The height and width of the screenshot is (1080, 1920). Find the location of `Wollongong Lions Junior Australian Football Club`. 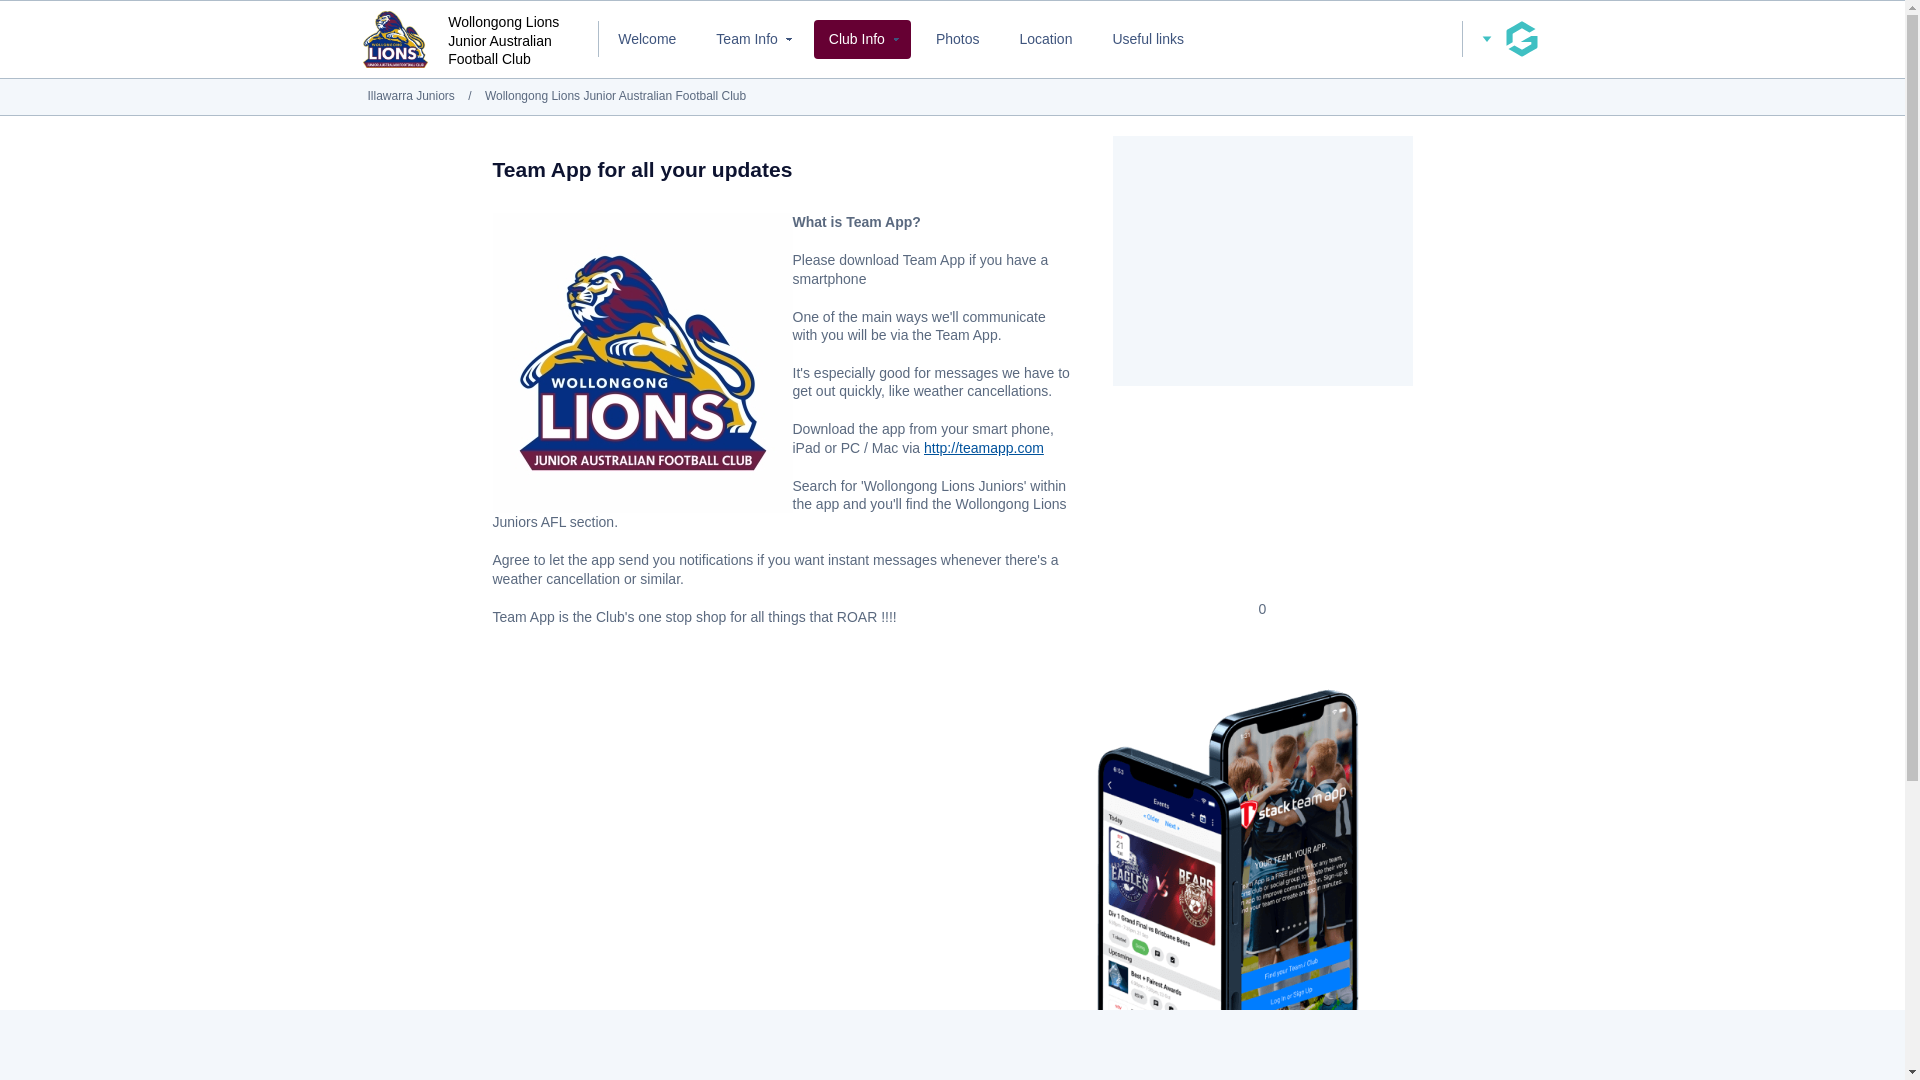

Wollongong Lions Junior Australian Football Club is located at coordinates (616, 95).